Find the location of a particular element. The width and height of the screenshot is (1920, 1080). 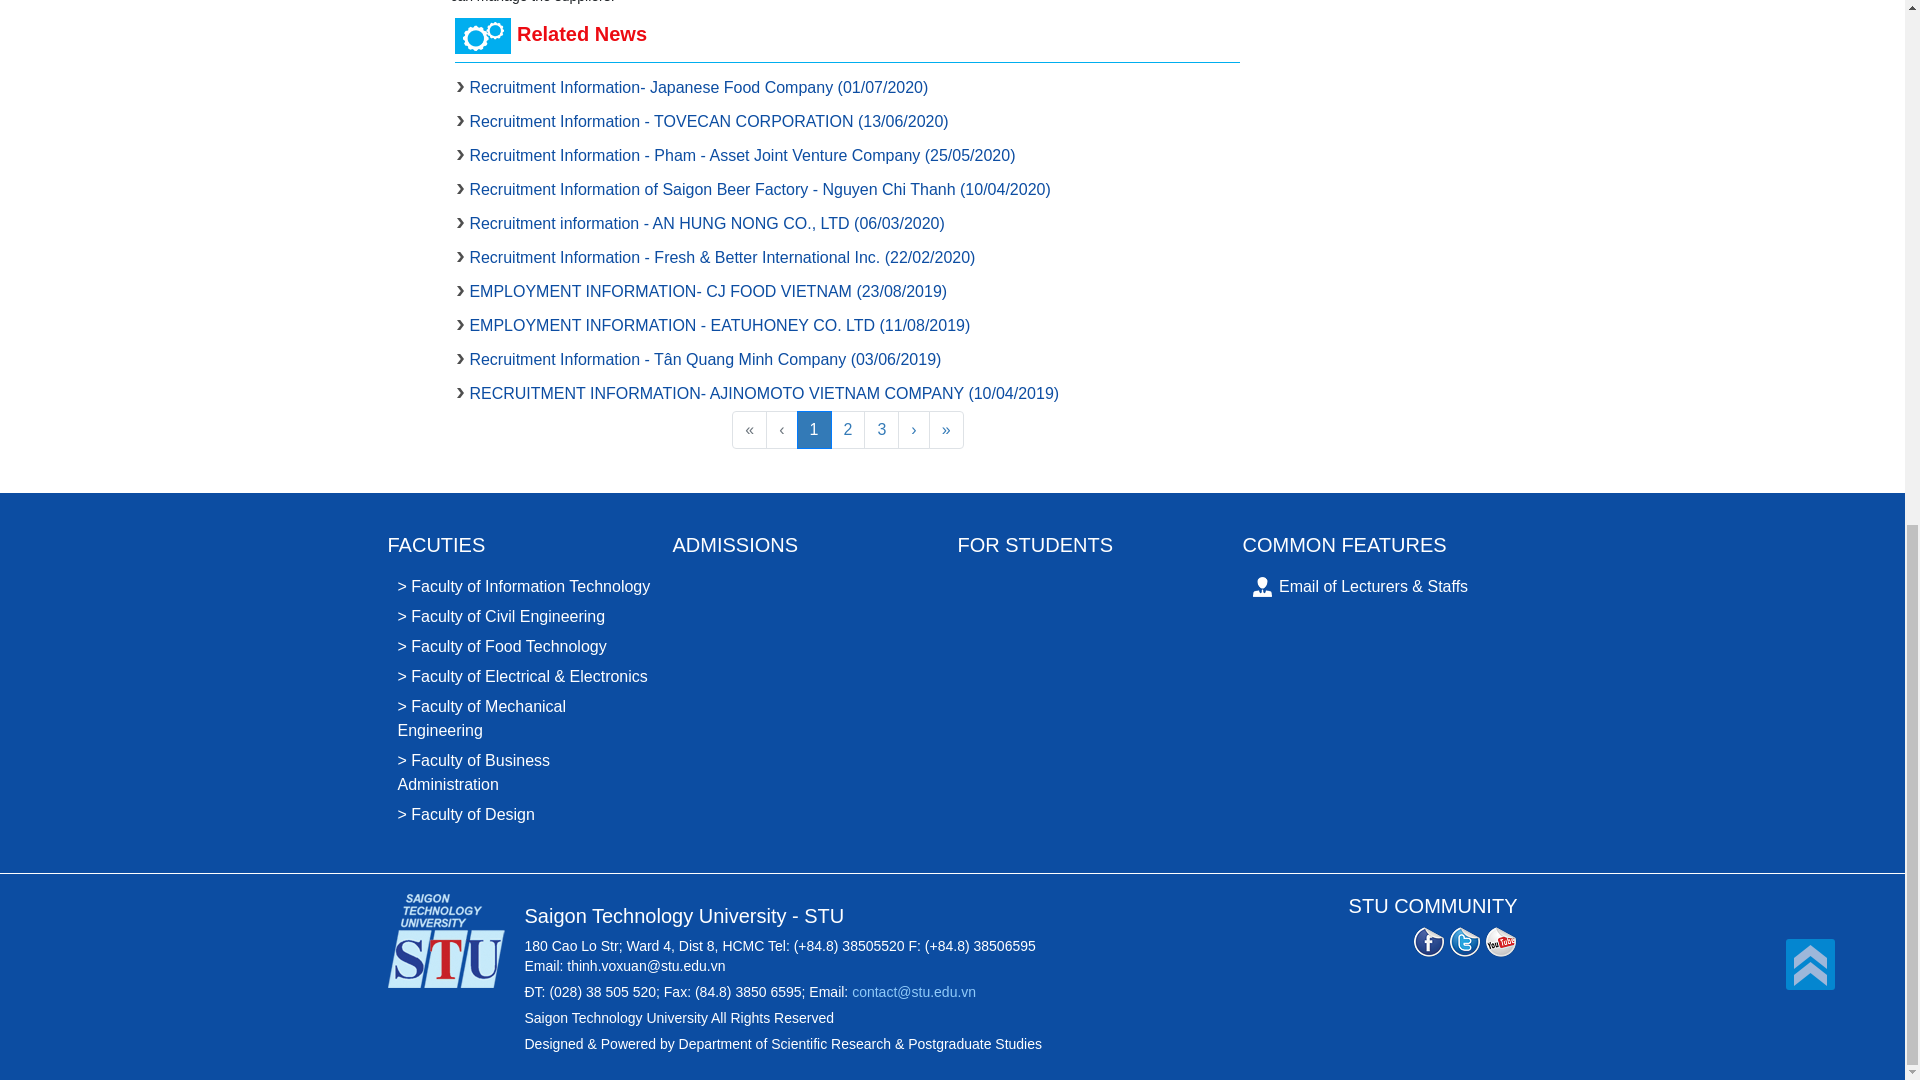

Recruitment Information - Pham - Asset Joint Venture Company is located at coordinates (742, 155).